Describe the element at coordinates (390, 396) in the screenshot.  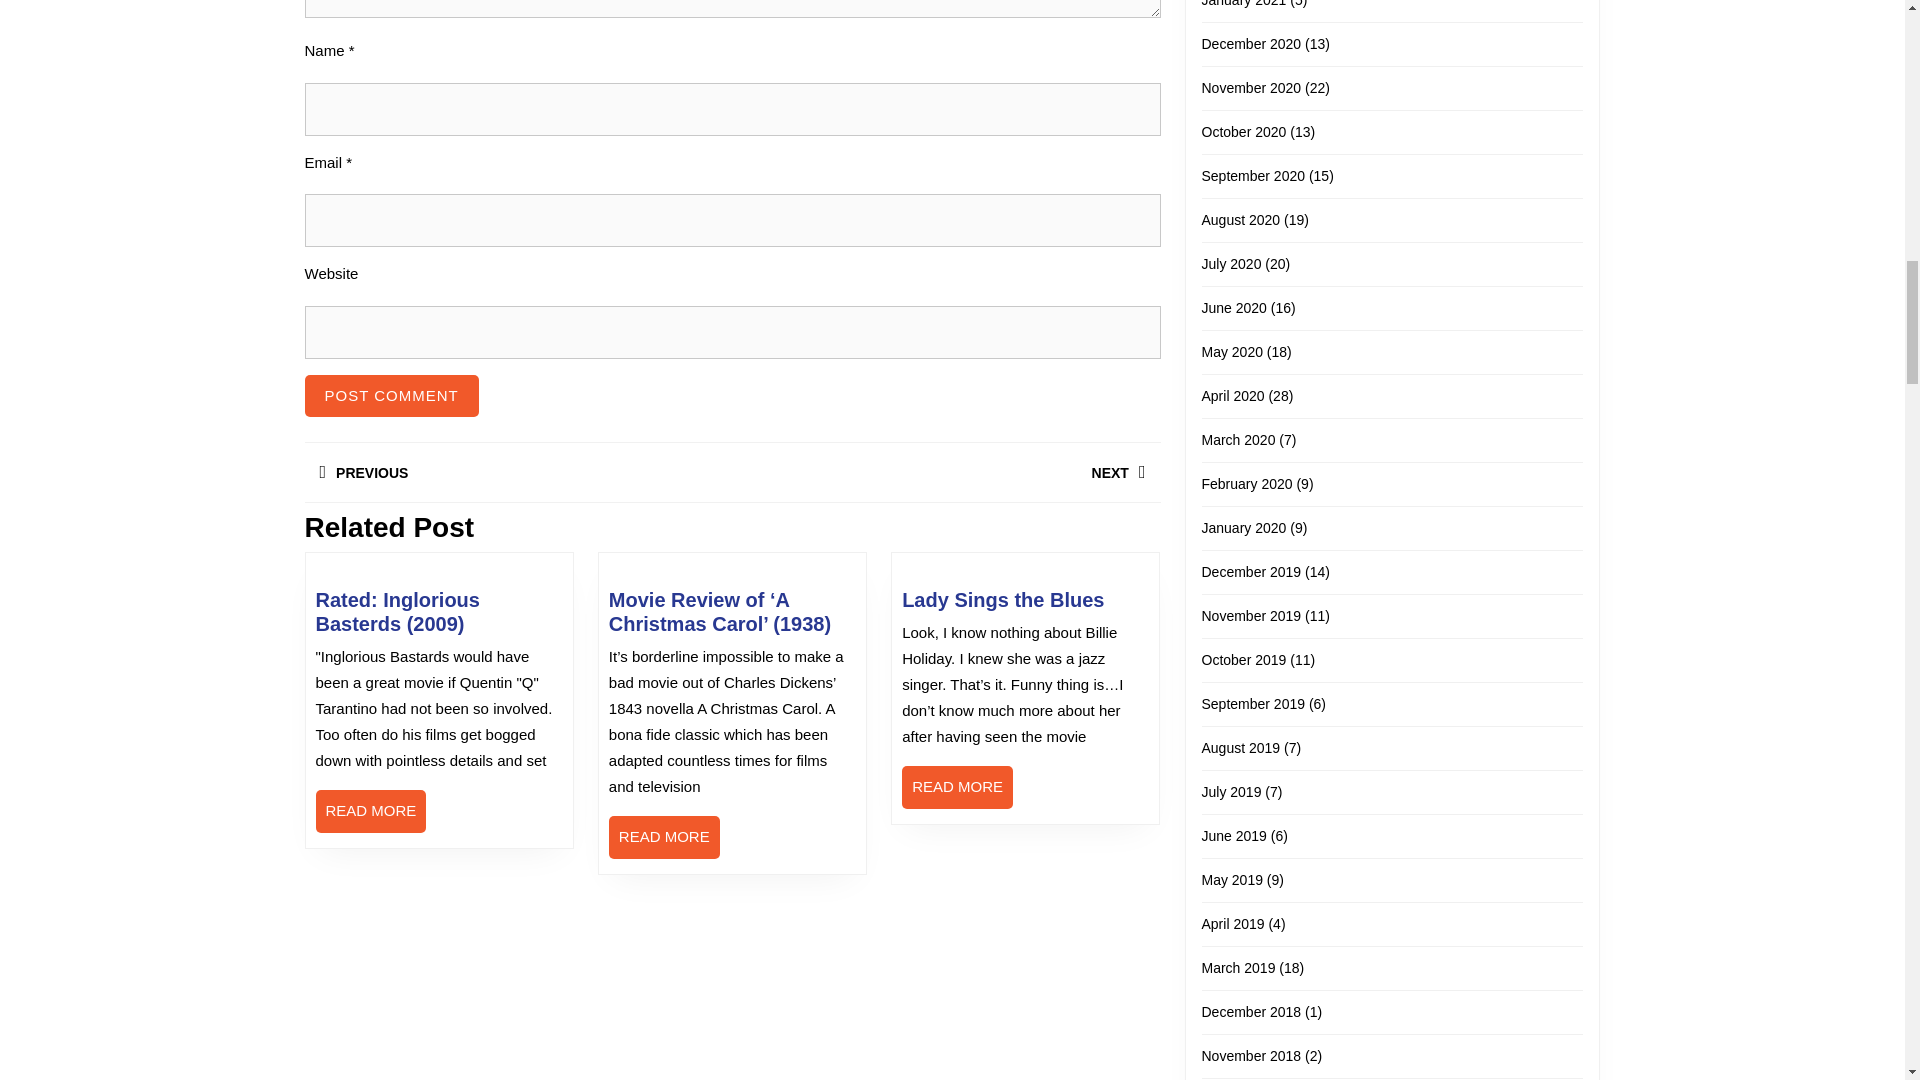
I see `Post Comment` at that location.